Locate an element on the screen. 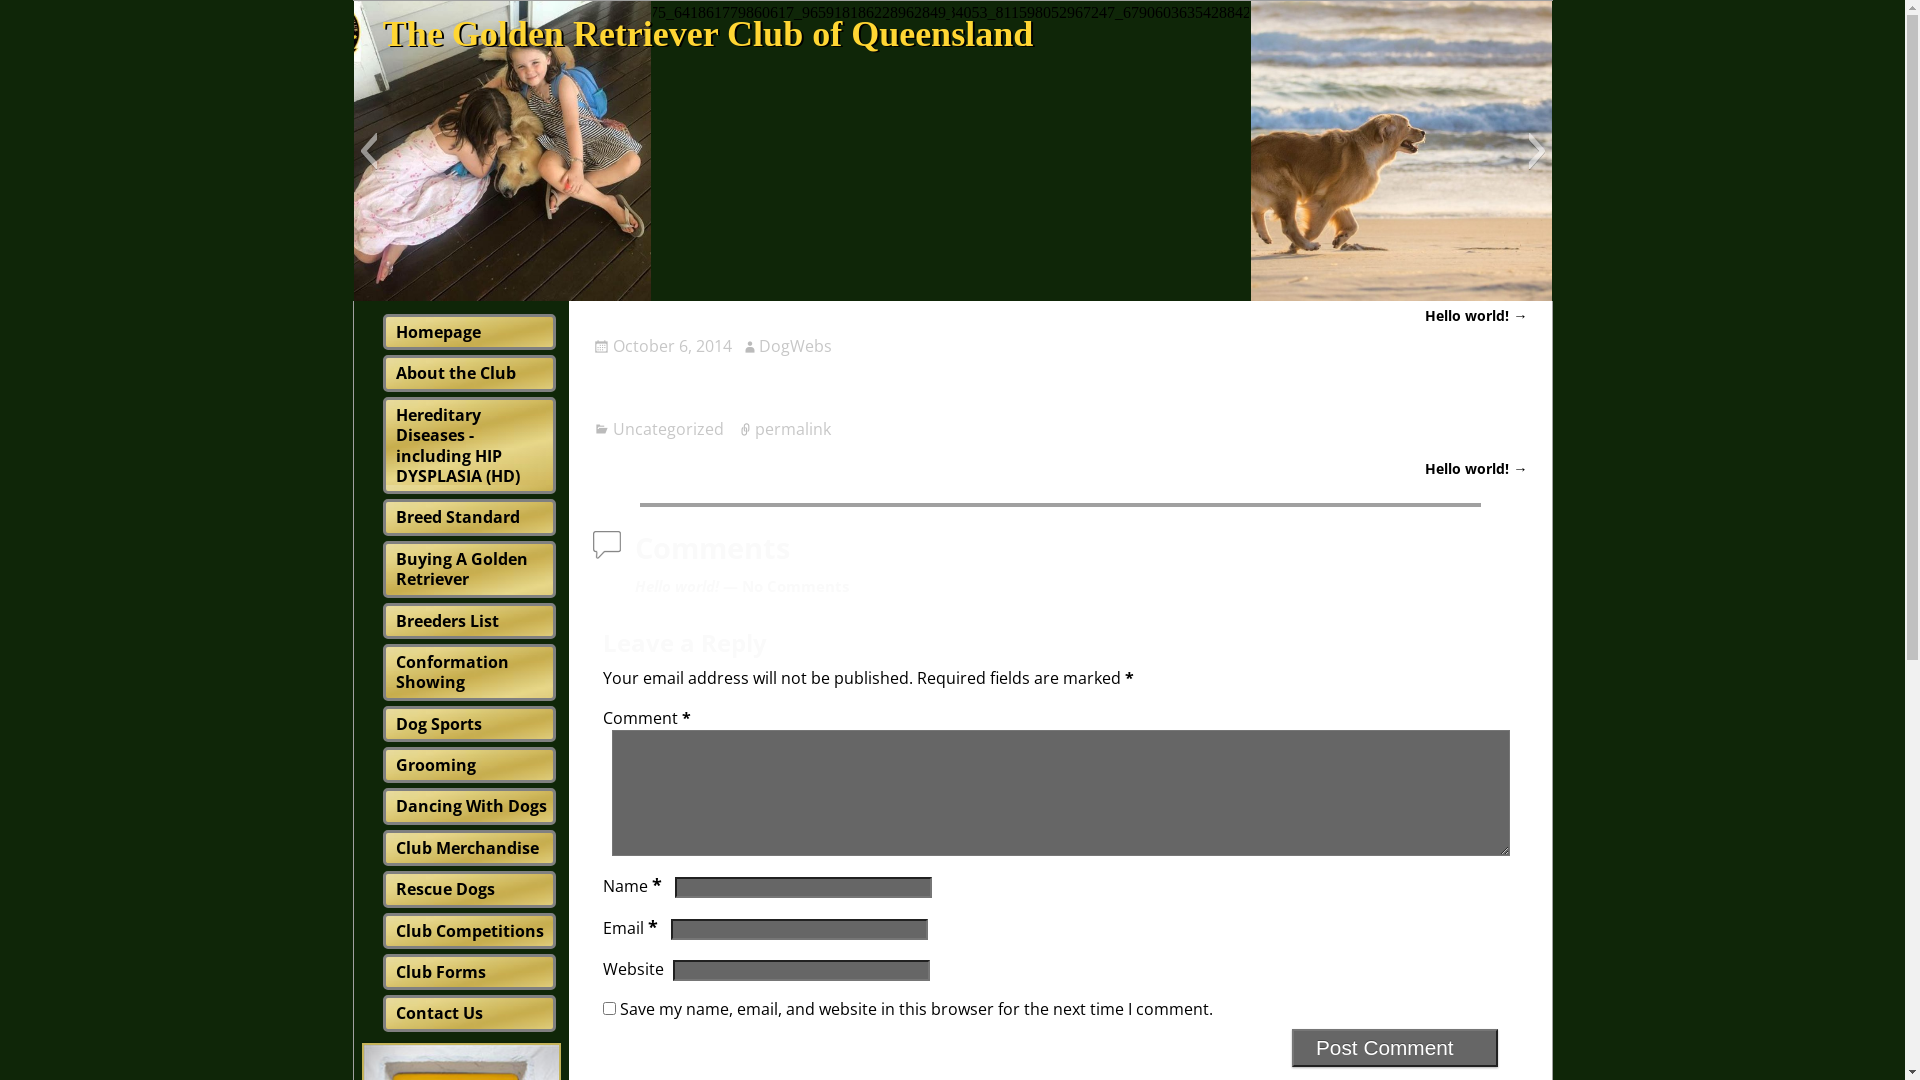  Club Forms is located at coordinates (441, 972).